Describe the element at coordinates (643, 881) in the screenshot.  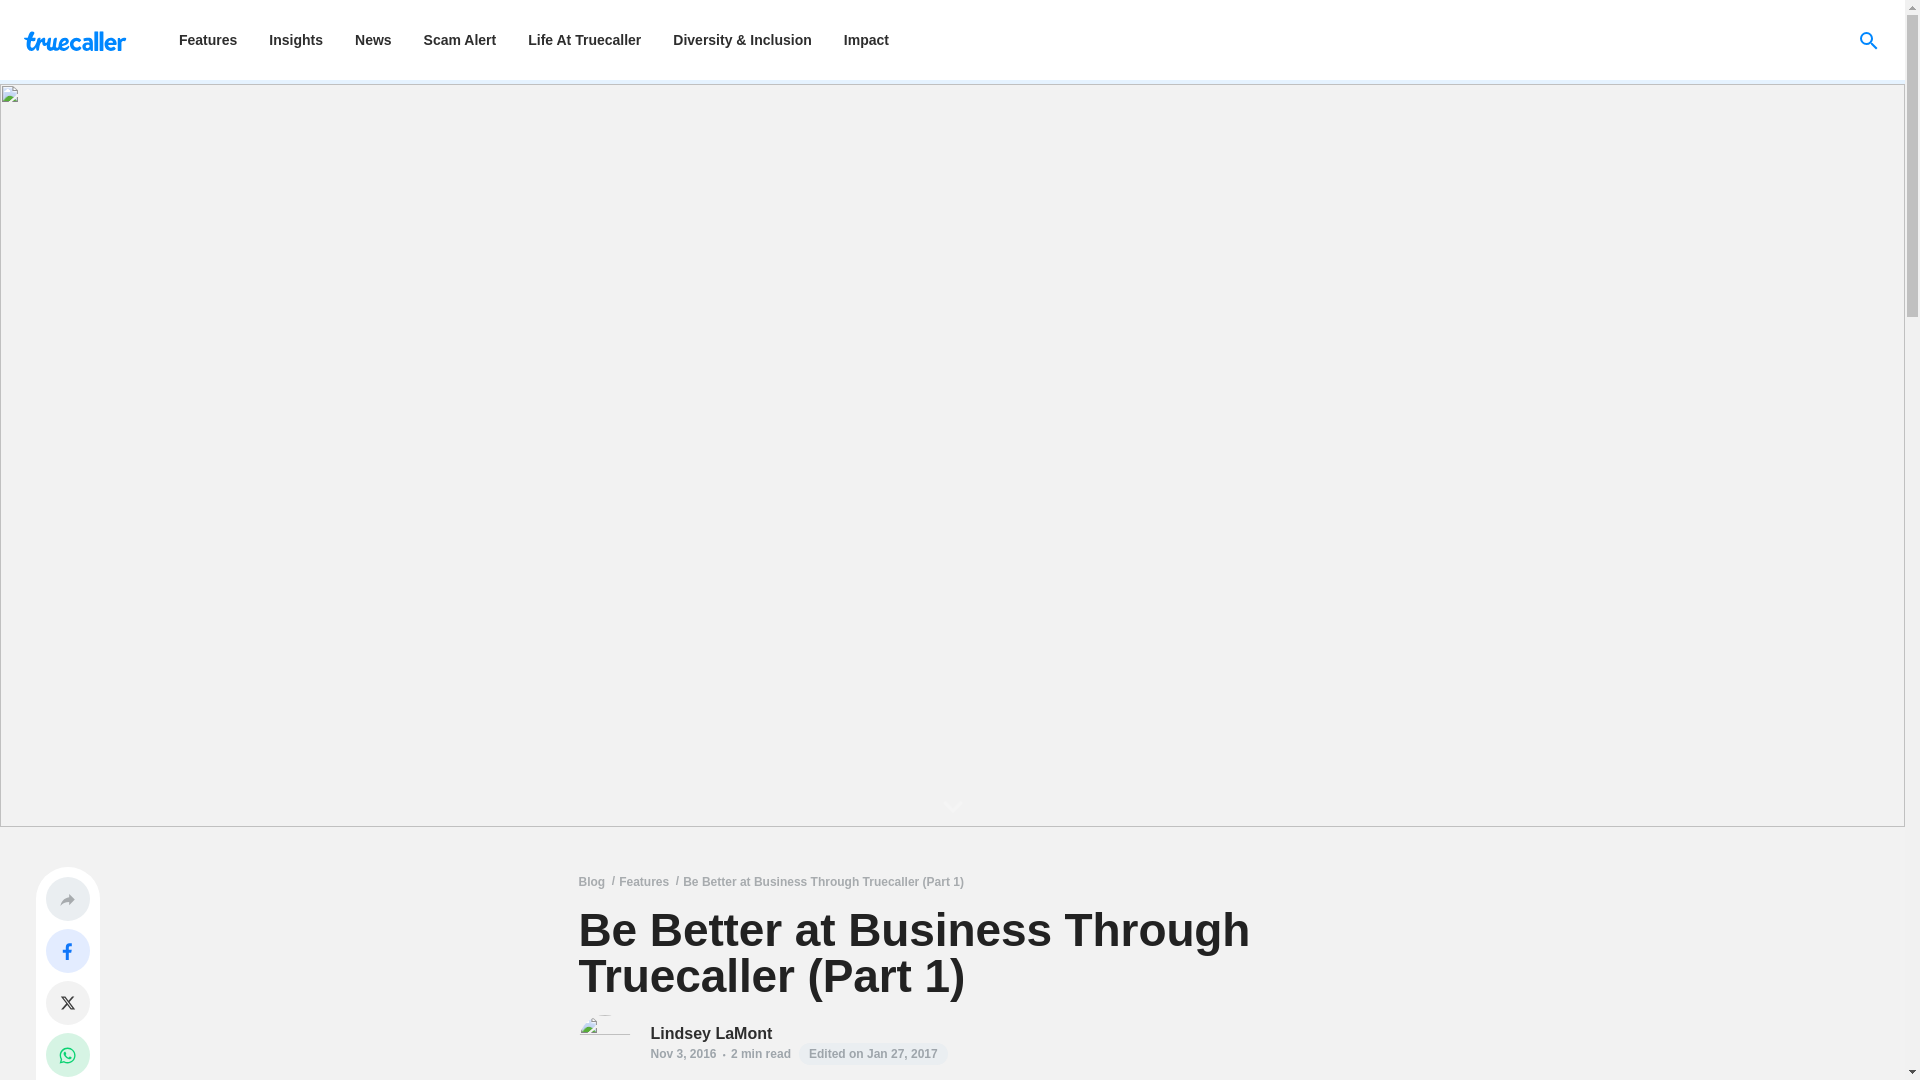
I see `Features` at that location.